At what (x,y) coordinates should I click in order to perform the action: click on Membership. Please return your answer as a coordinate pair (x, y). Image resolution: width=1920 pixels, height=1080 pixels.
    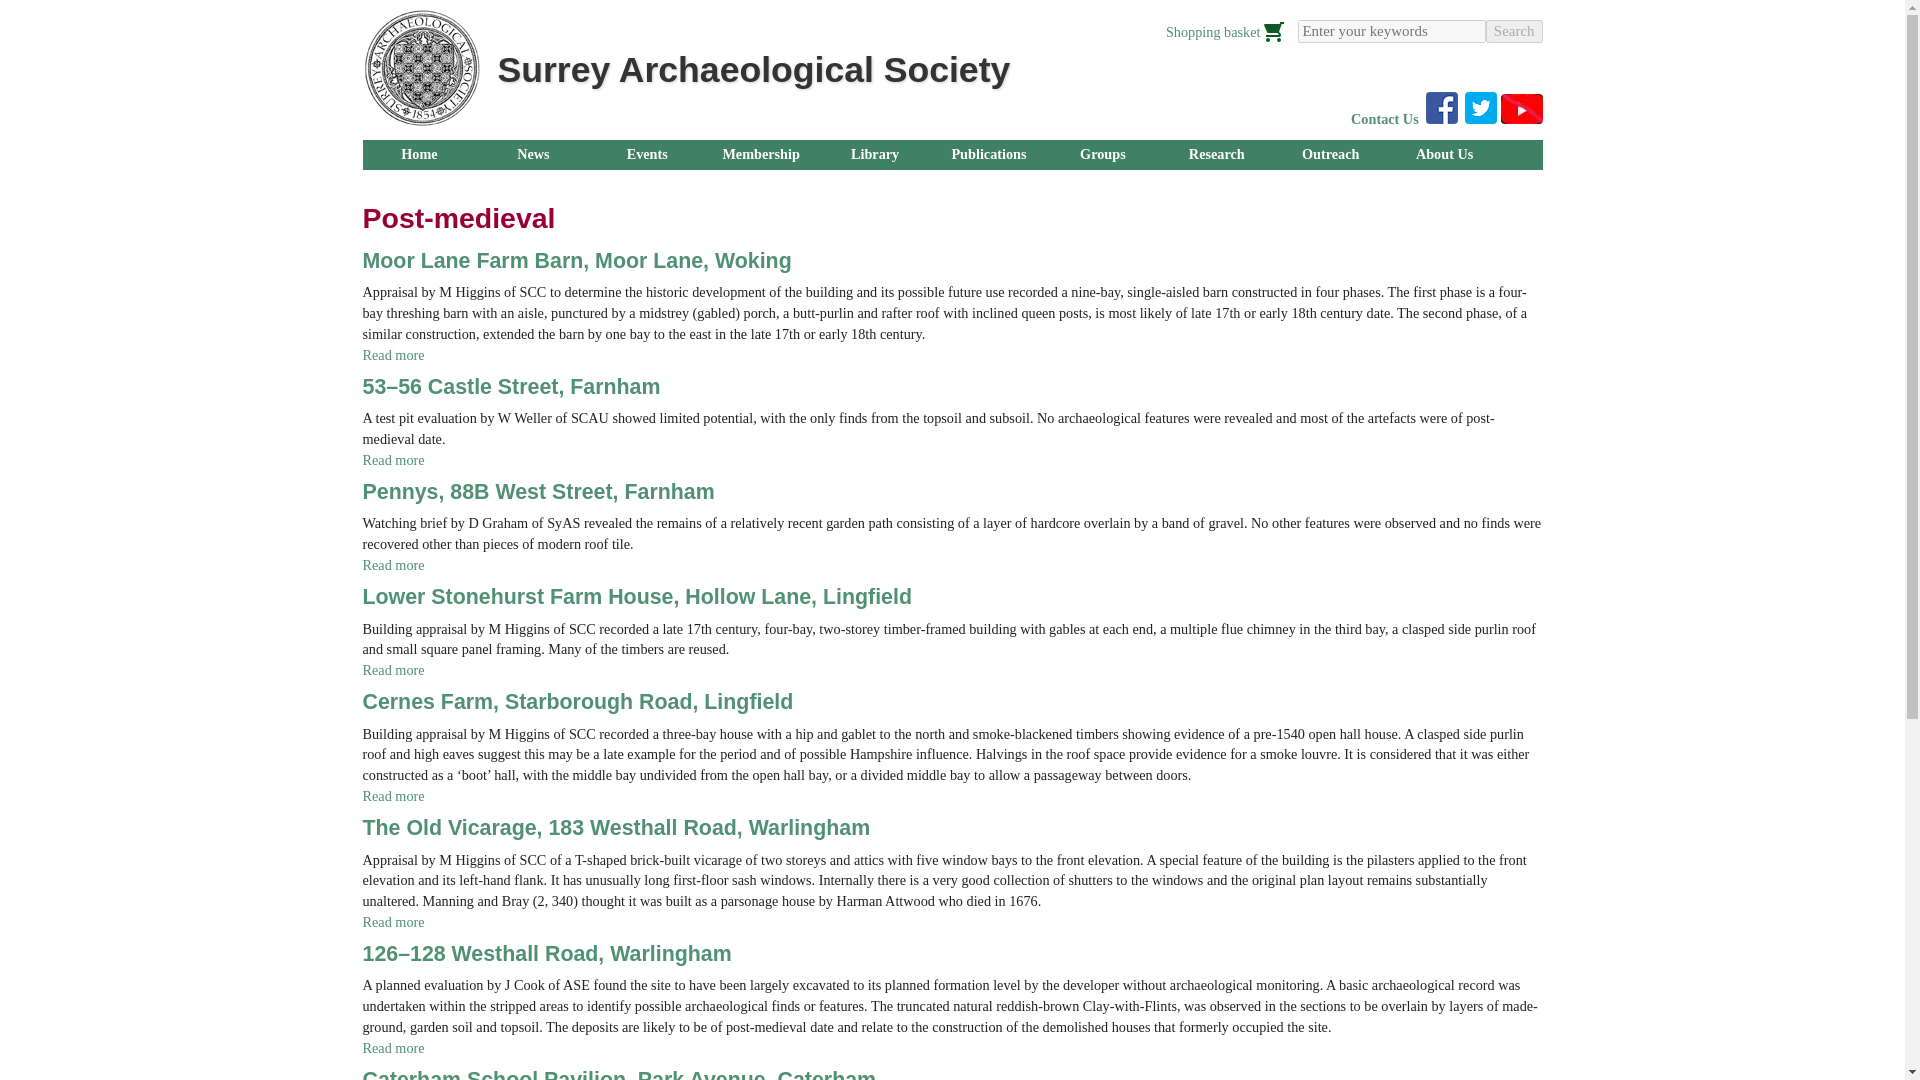
    Looking at the image, I should click on (760, 154).